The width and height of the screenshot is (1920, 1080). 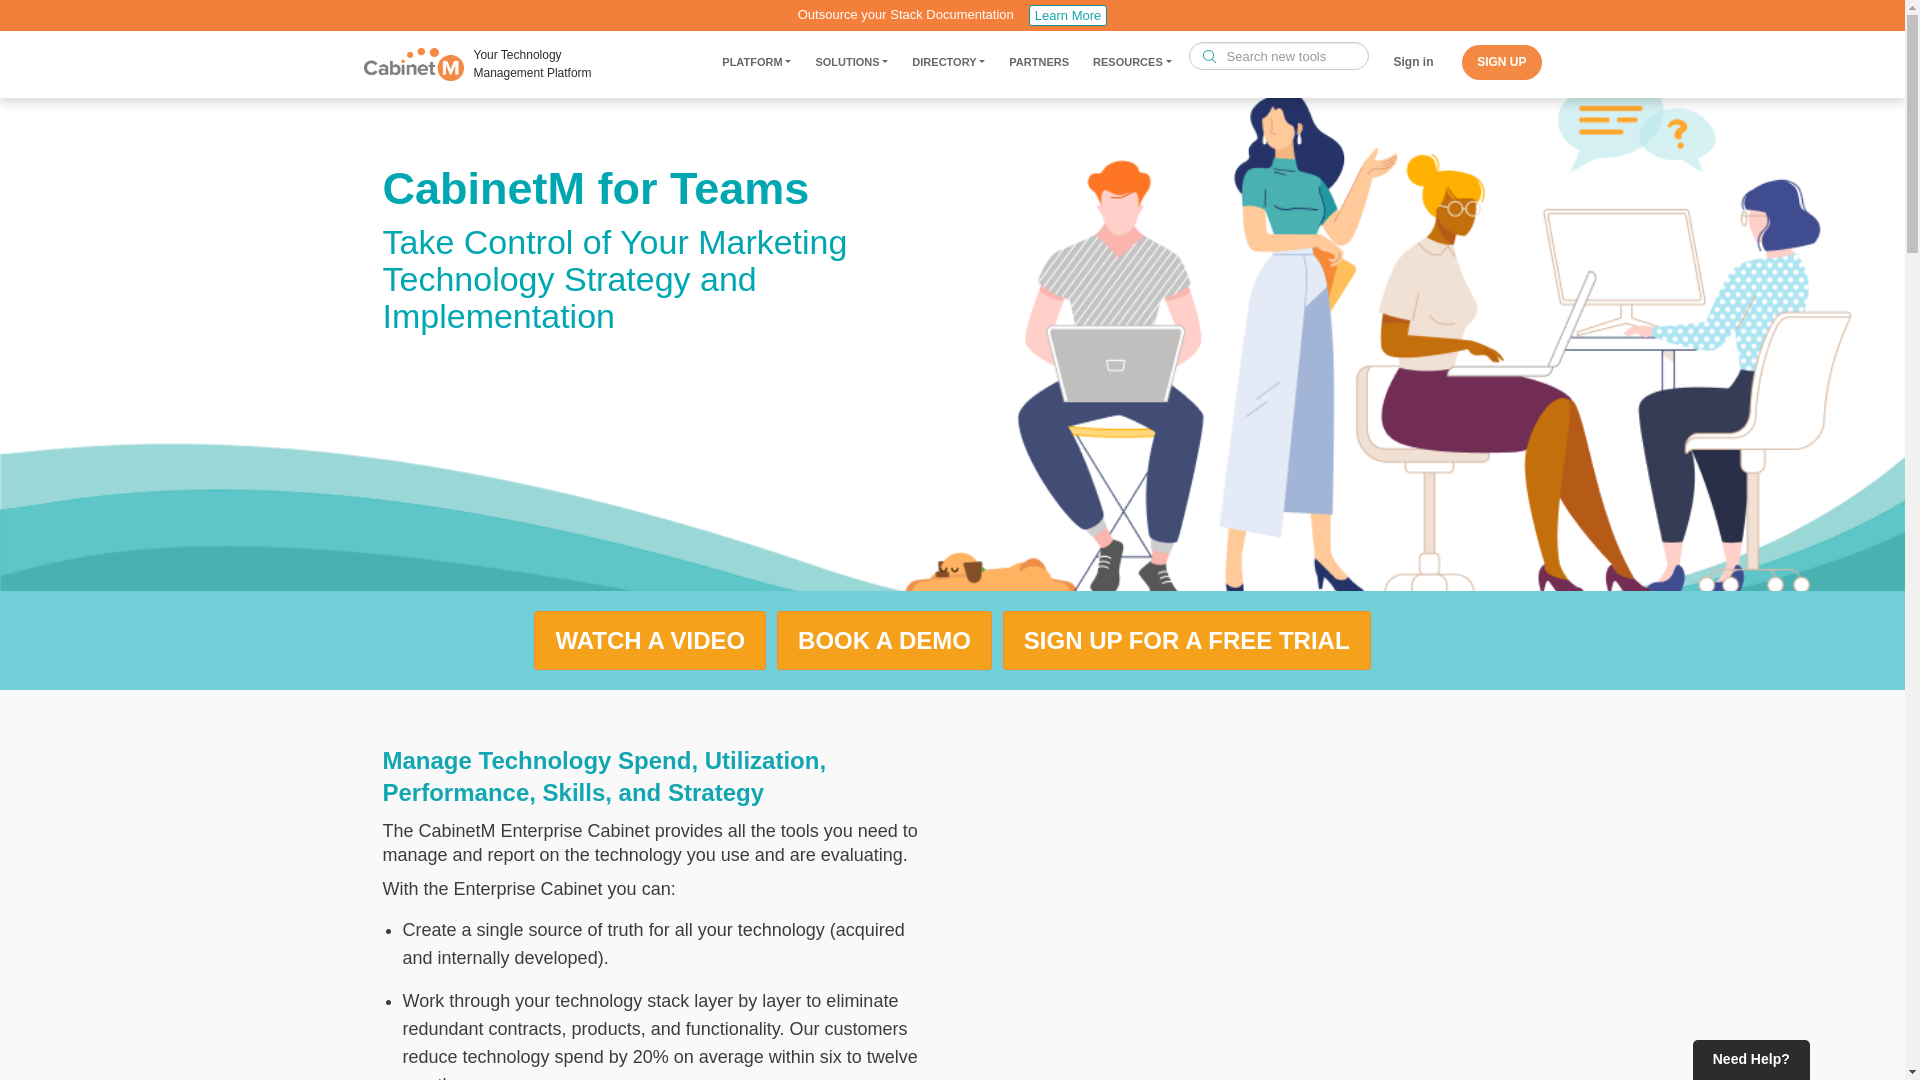 I want to click on SIGN UP, so click(x=1501, y=62).